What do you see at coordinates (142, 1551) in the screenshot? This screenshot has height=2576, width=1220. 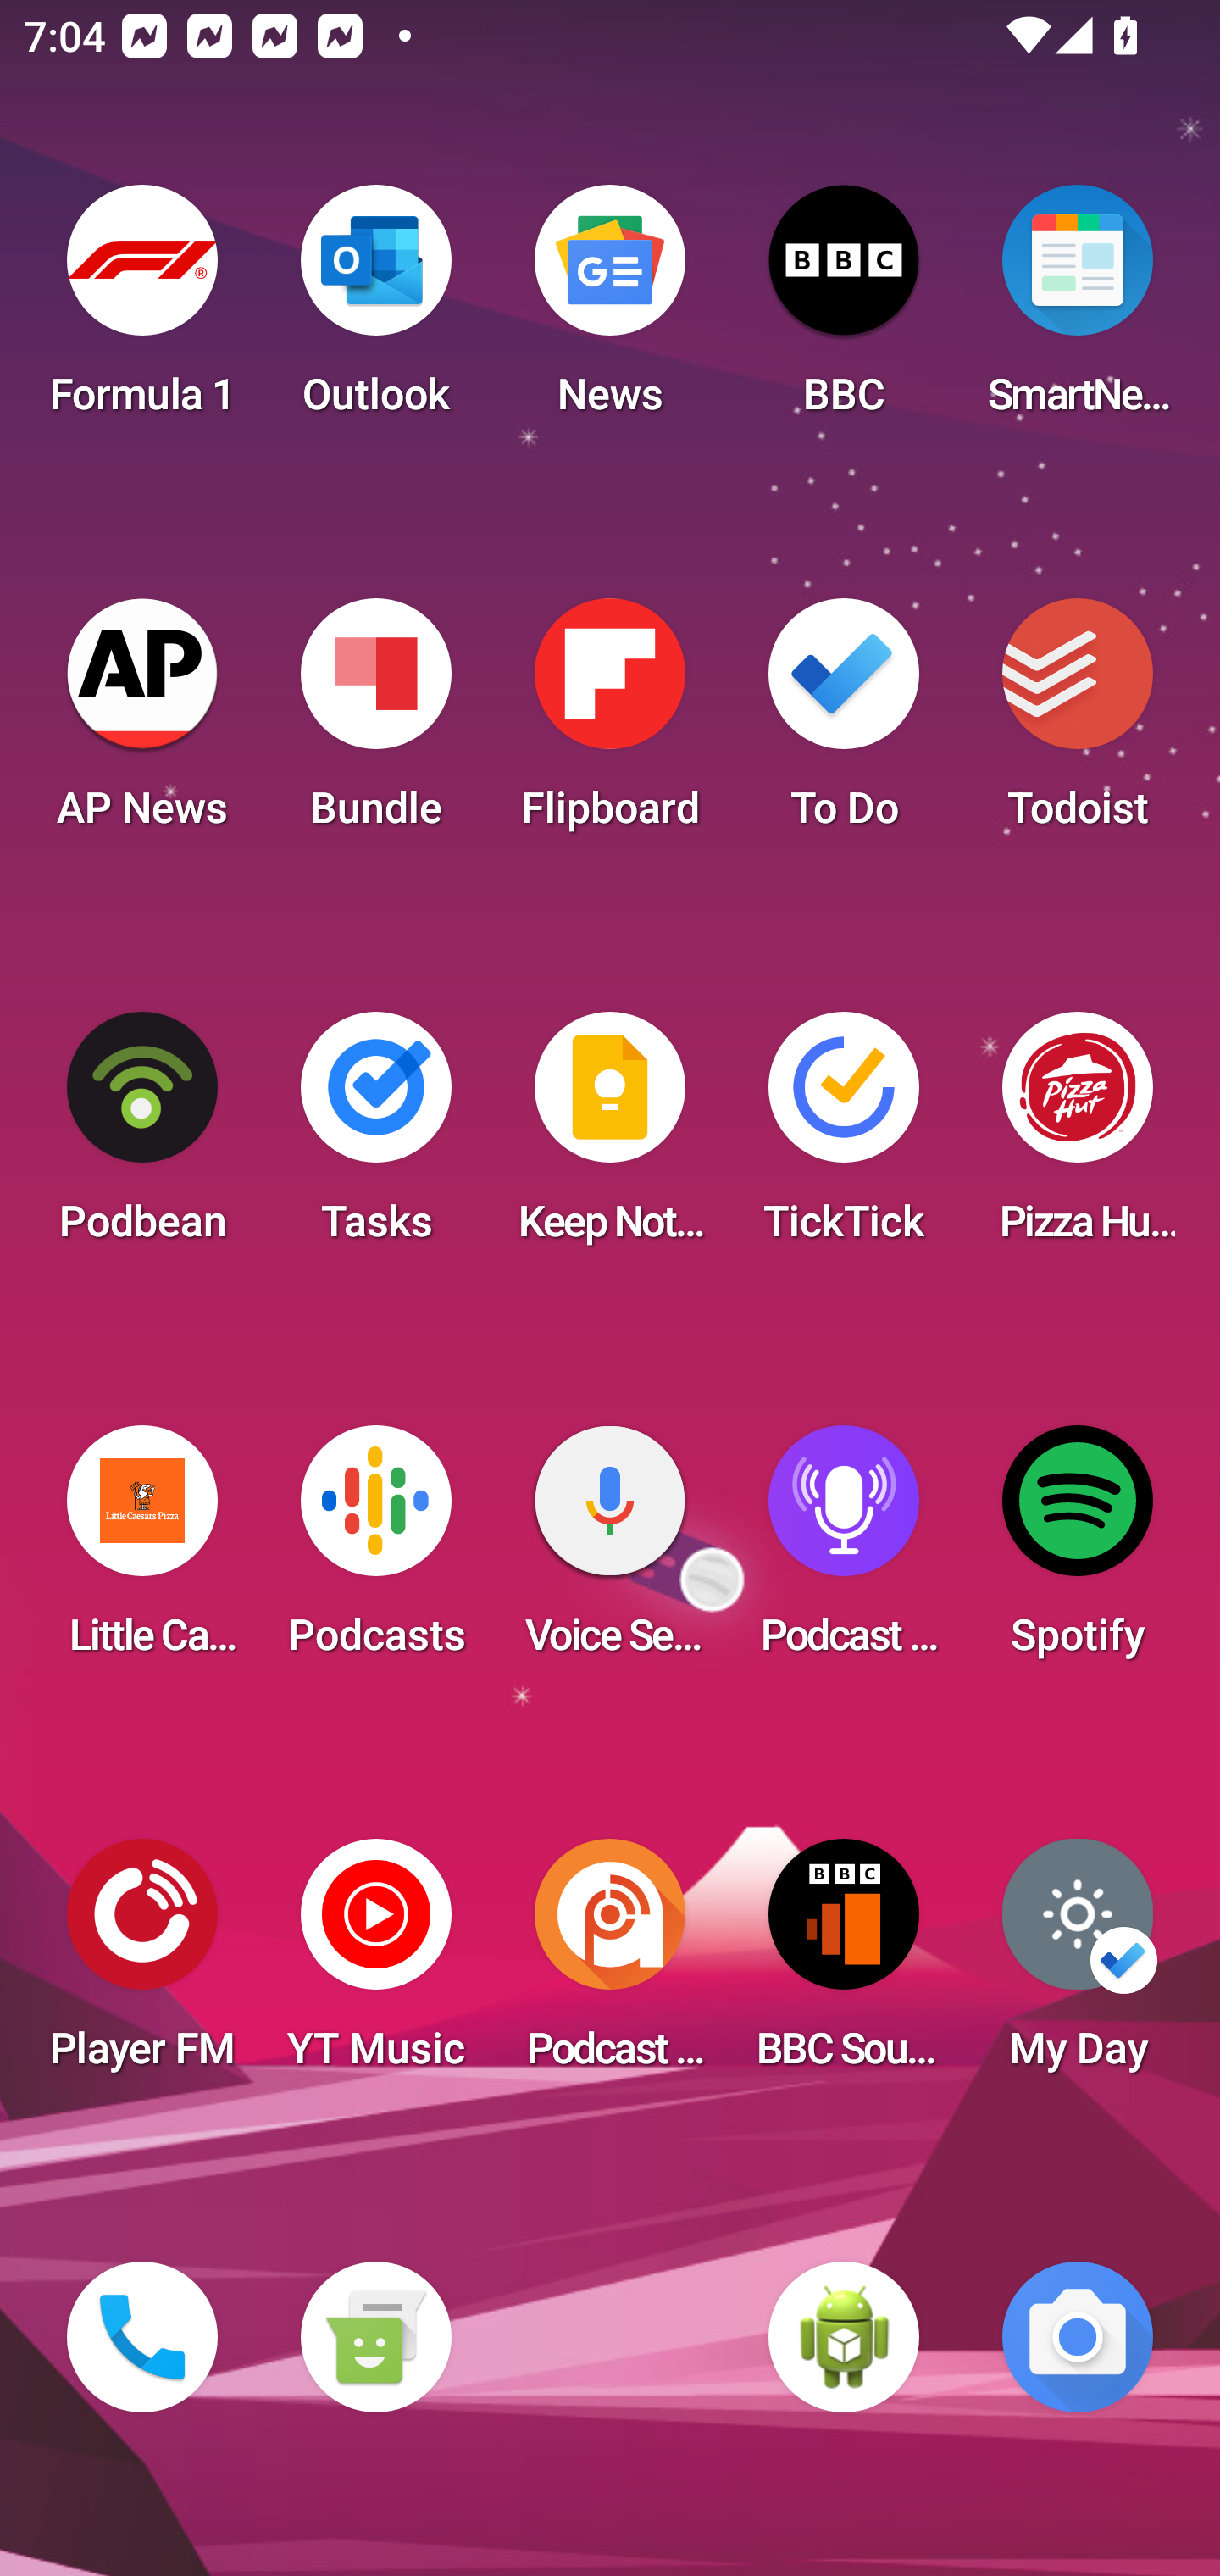 I see `Little Caesars Pizza` at bounding box center [142, 1551].